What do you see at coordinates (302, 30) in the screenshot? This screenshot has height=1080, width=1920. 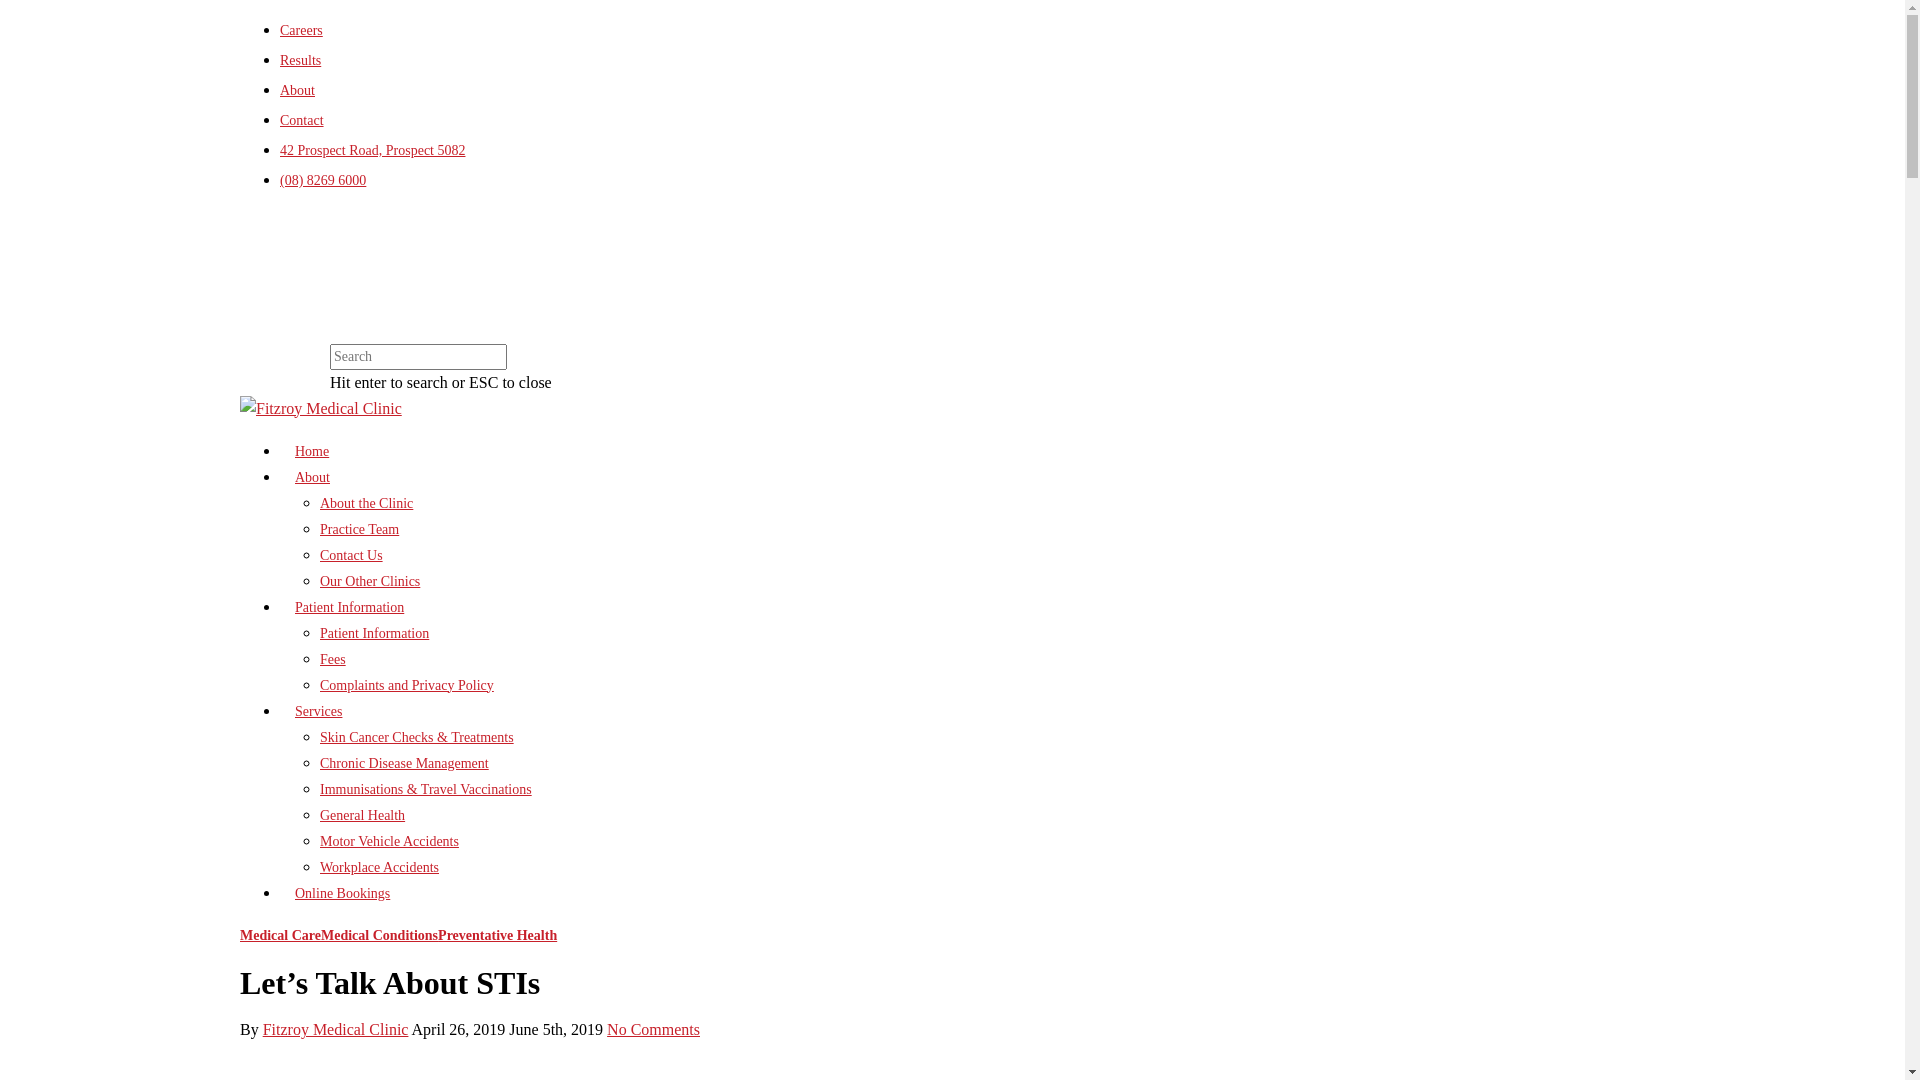 I see `Careers` at bounding box center [302, 30].